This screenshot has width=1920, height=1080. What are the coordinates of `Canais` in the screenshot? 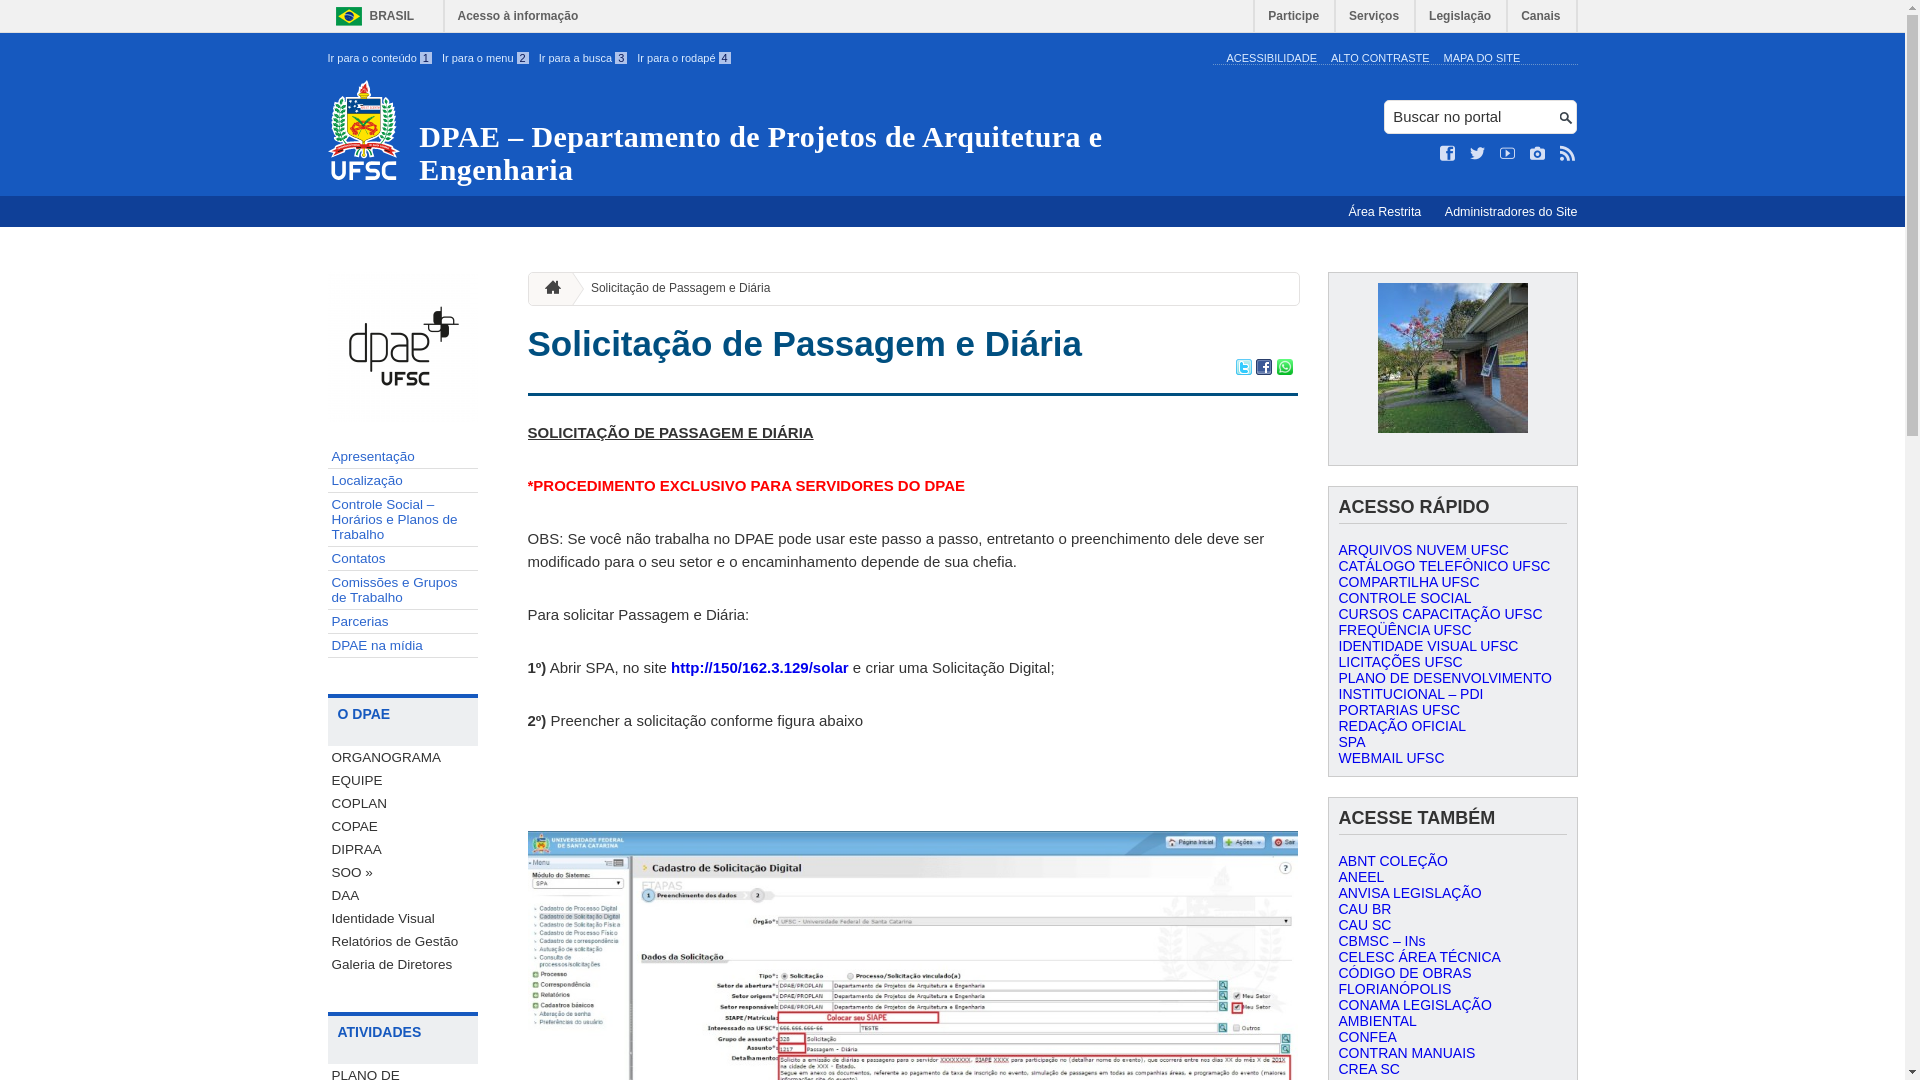 It's located at (1542, 20).